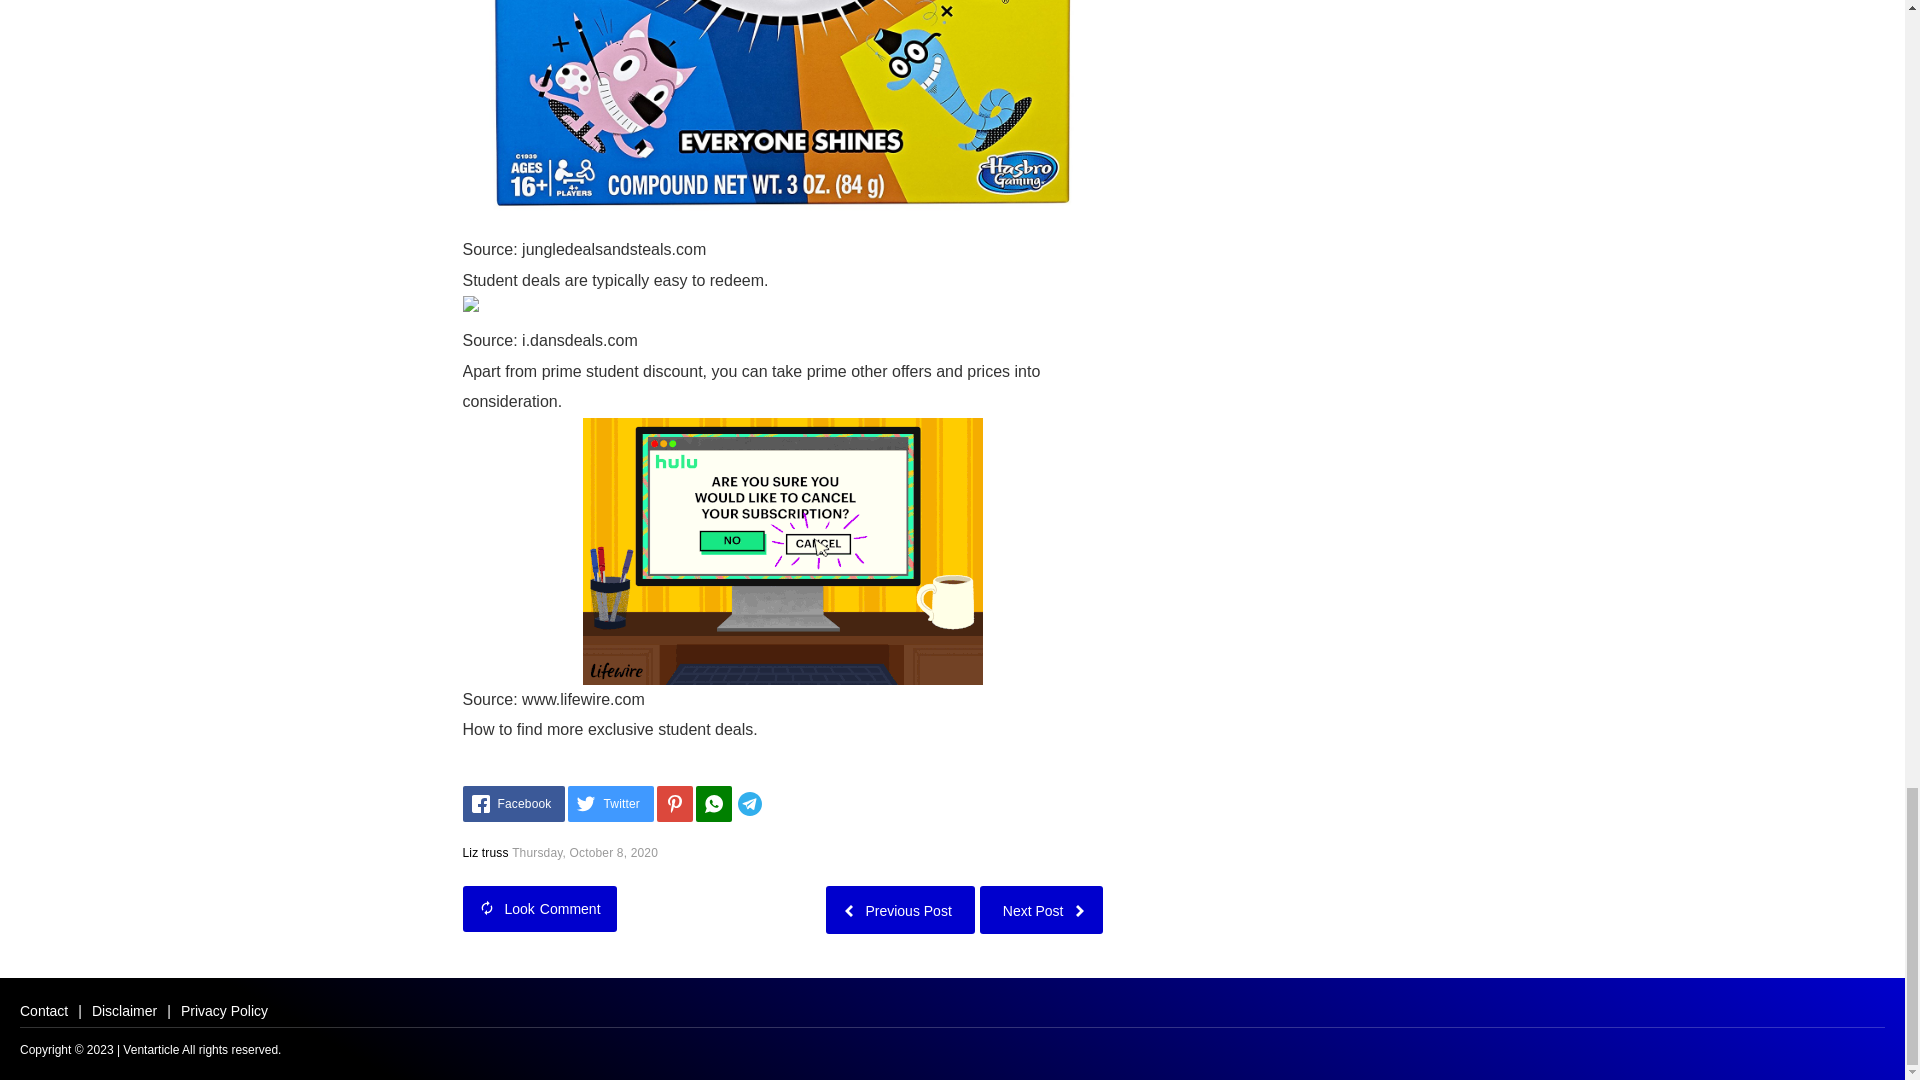 This screenshot has width=1920, height=1080. What do you see at coordinates (779, 804) in the screenshot?
I see `Telegram` at bounding box center [779, 804].